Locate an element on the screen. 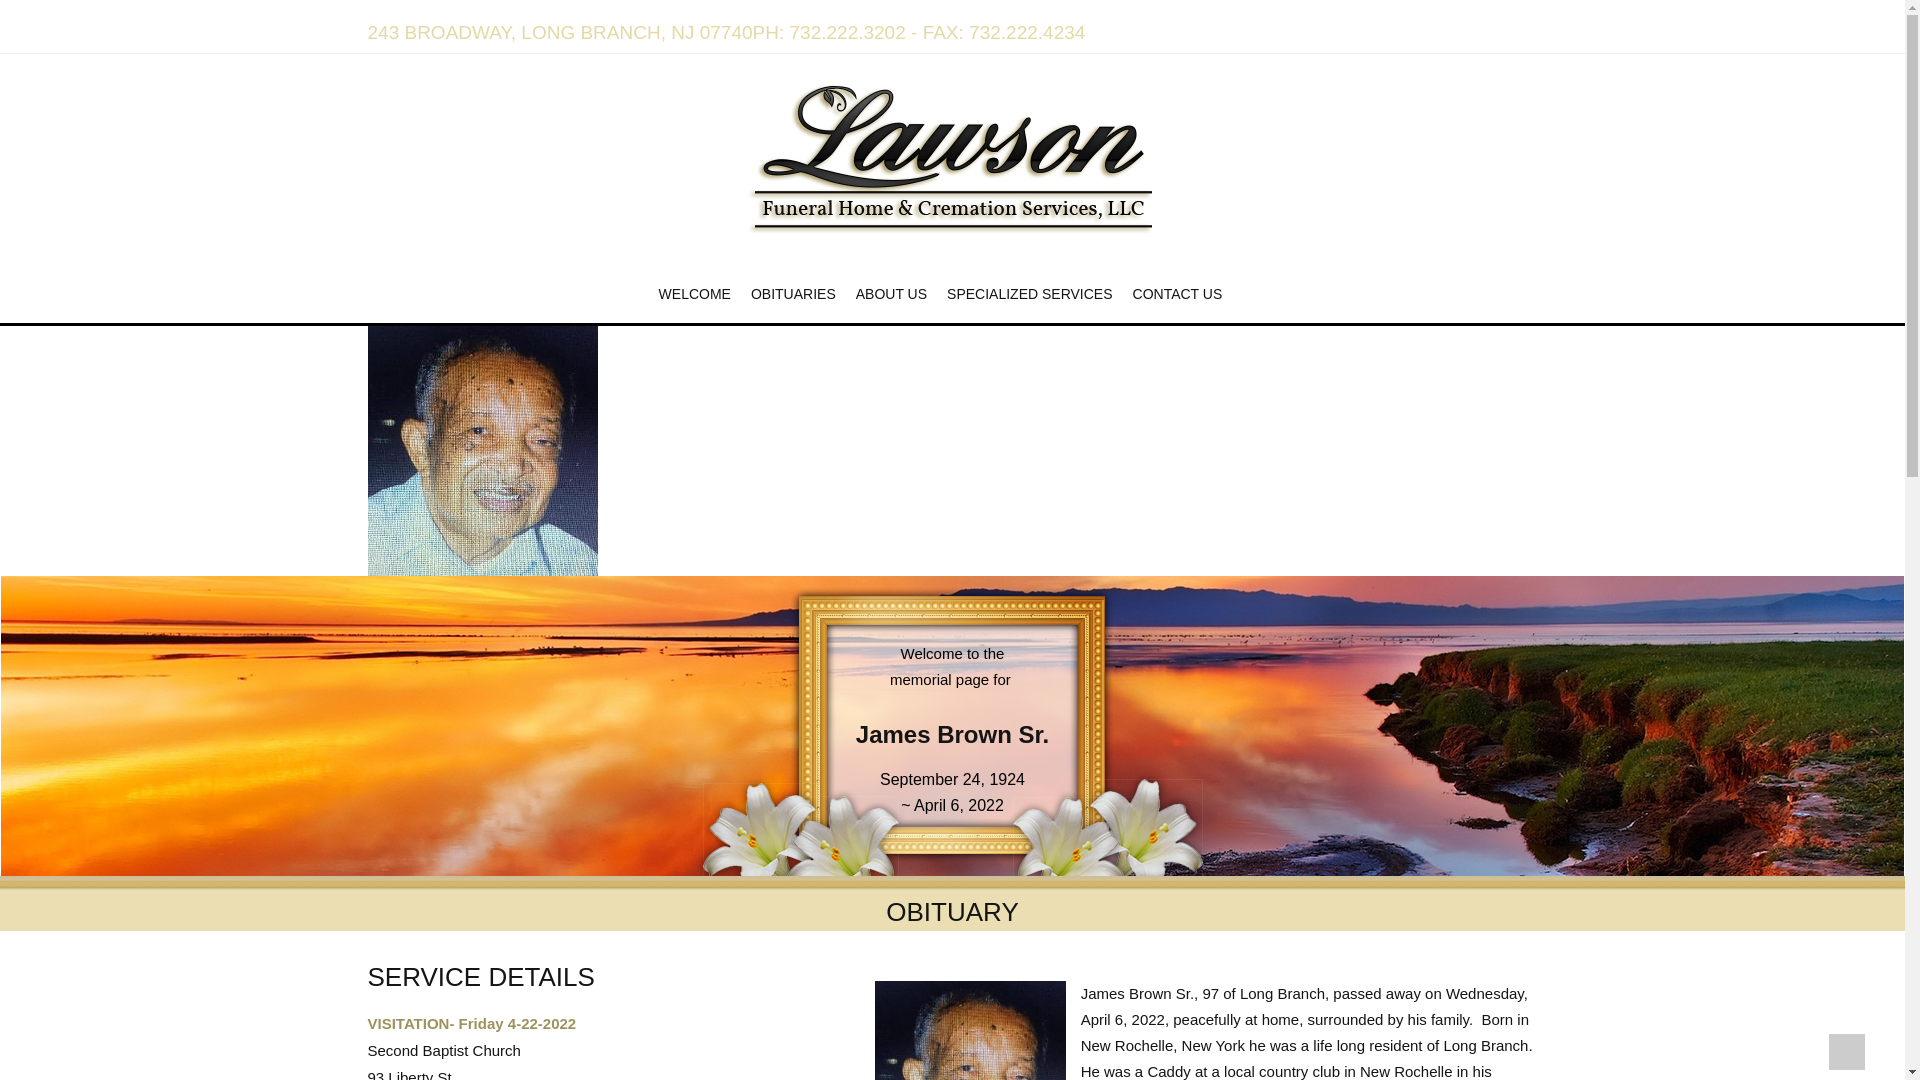  CONTACT US is located at coordinates (1178, 294).